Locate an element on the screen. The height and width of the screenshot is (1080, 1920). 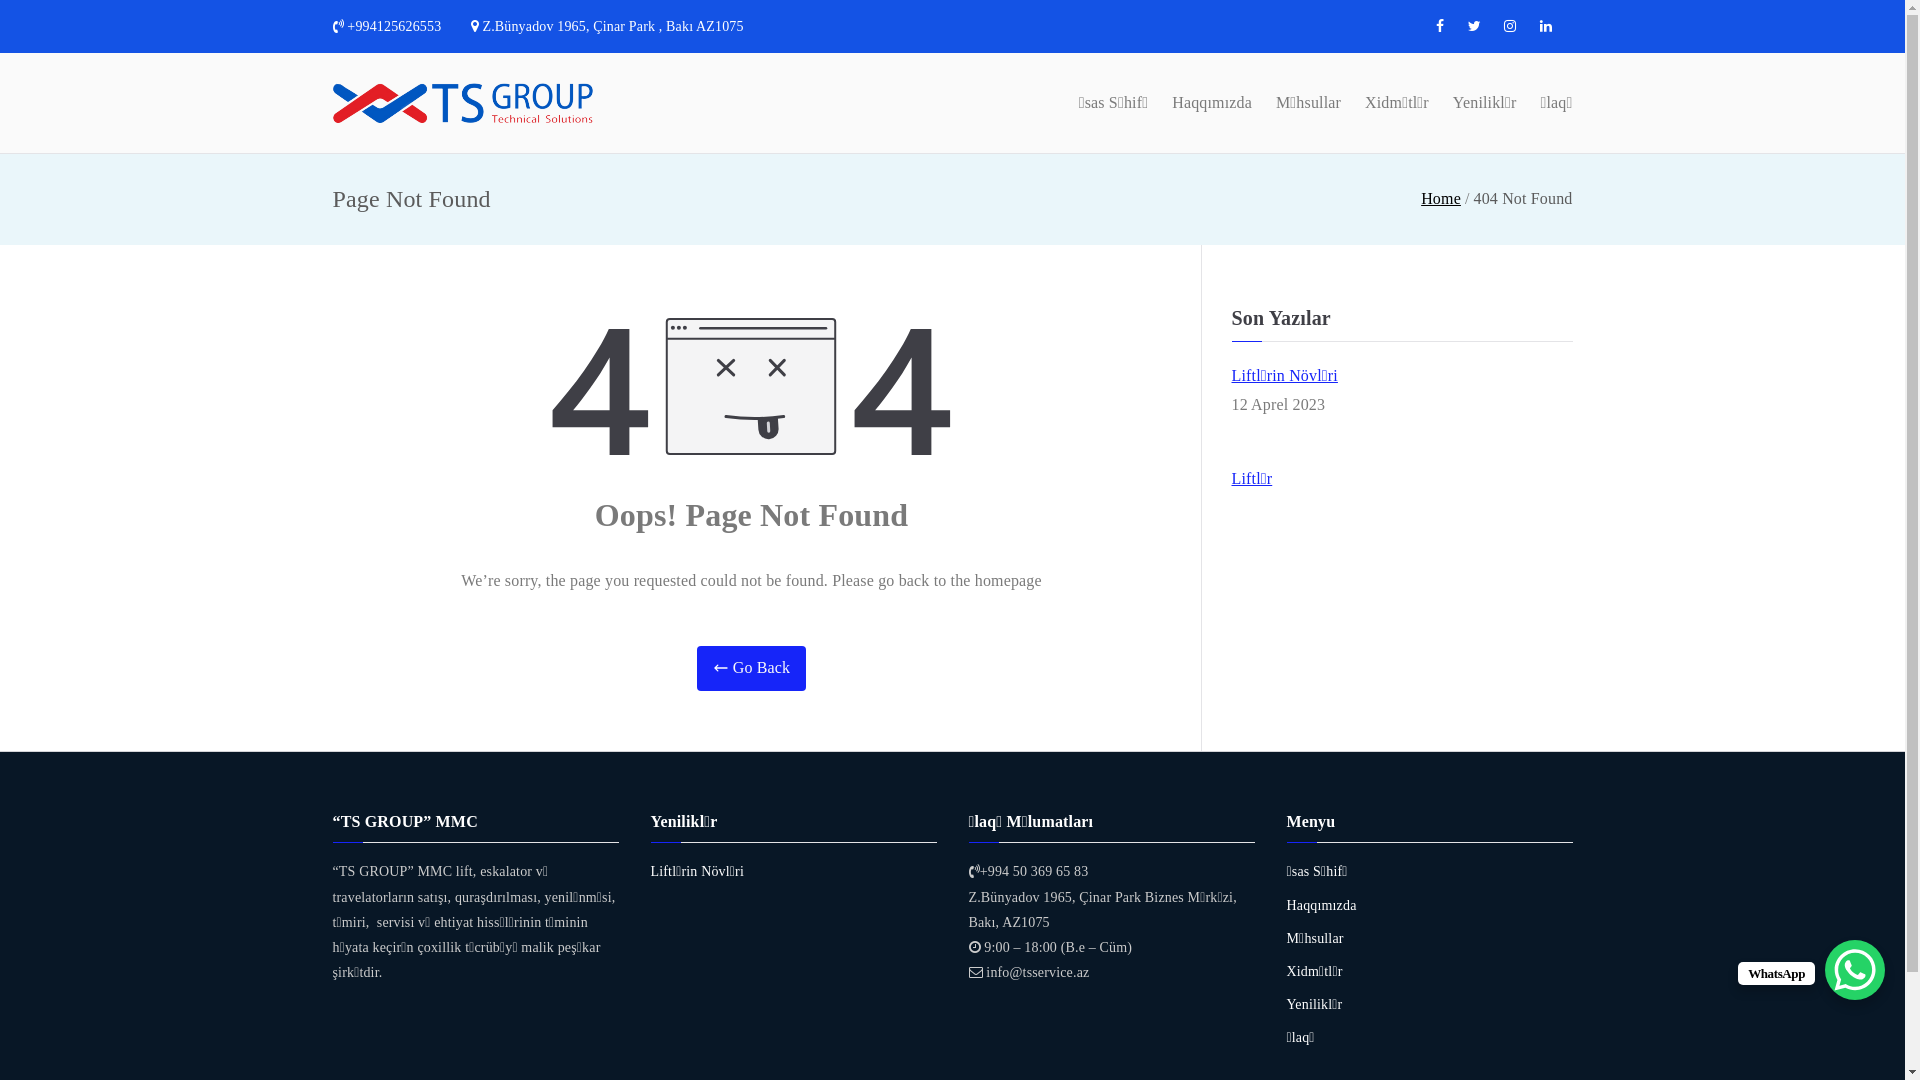
TS GROUP MMC is located at coordinates (770, 128).